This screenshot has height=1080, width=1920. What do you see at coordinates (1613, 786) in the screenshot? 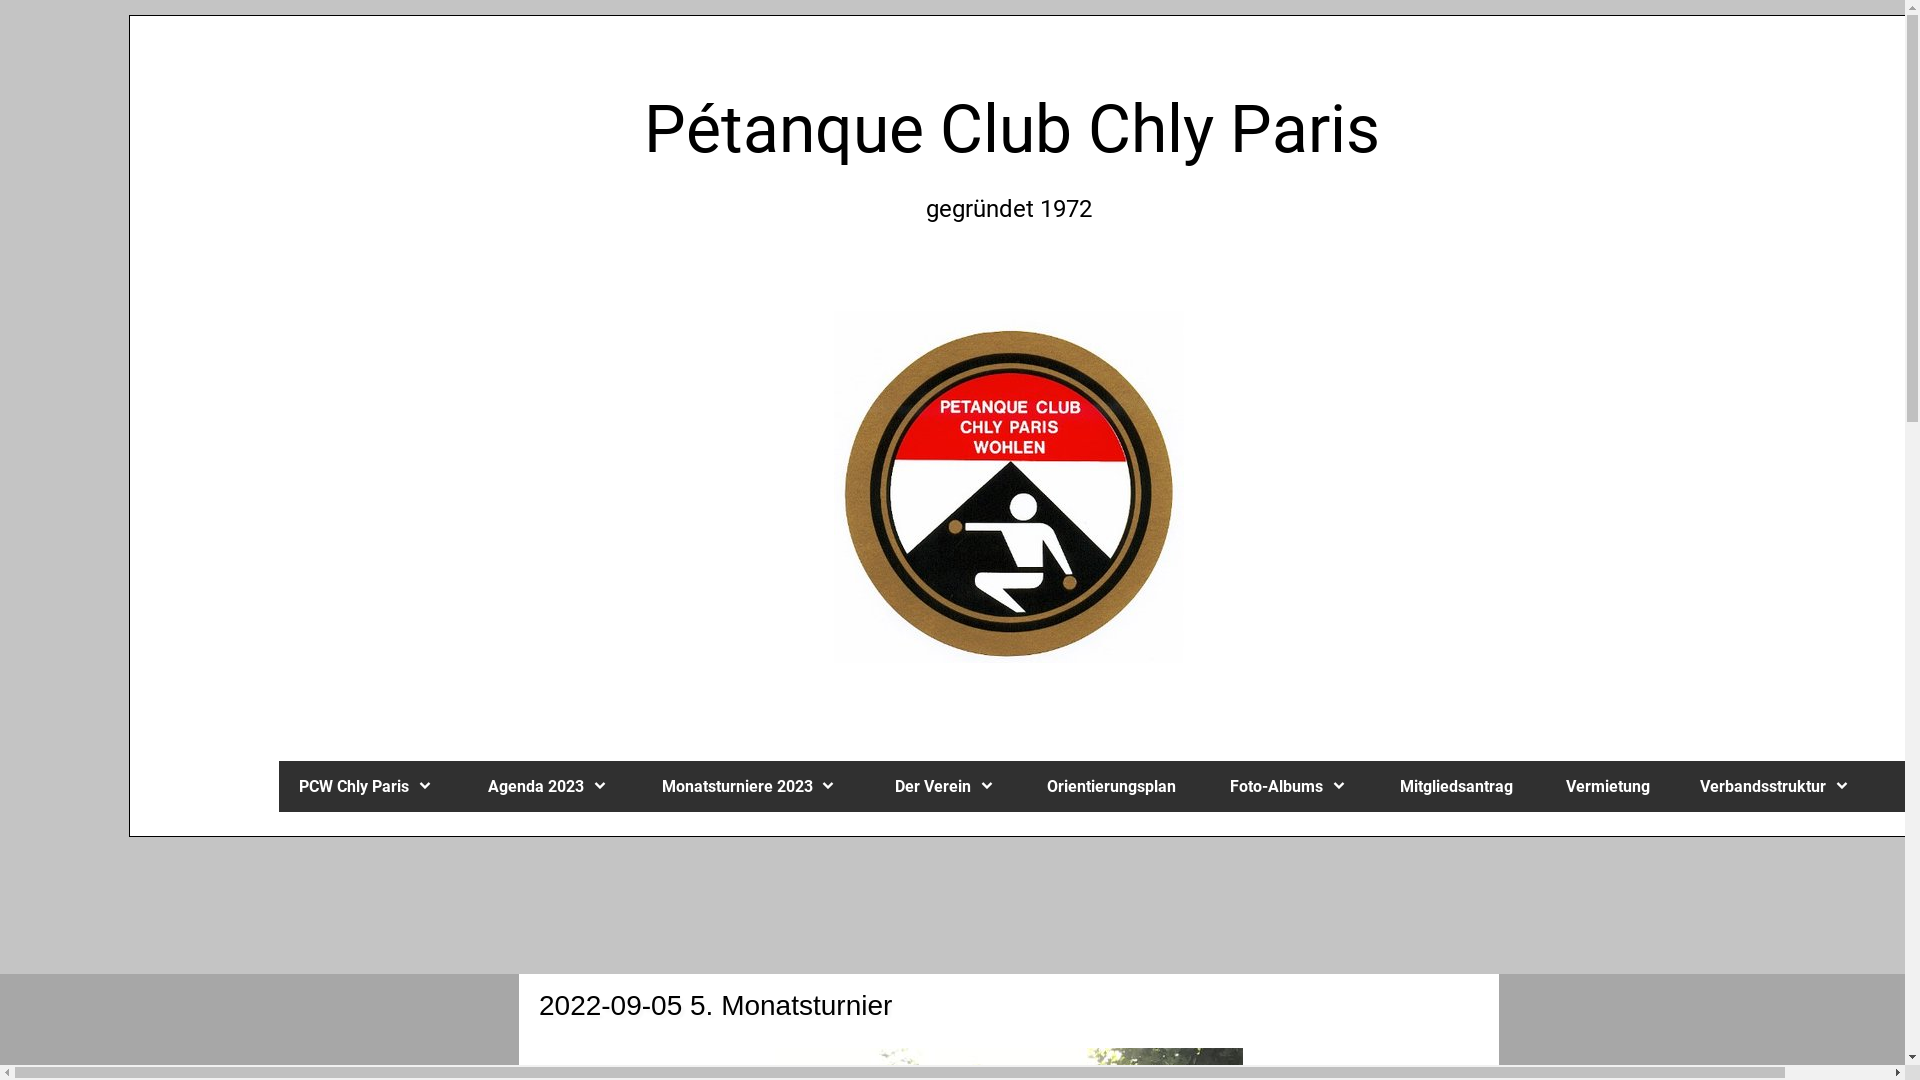
I see `Vermietung` at bounding box center [1613, 786].